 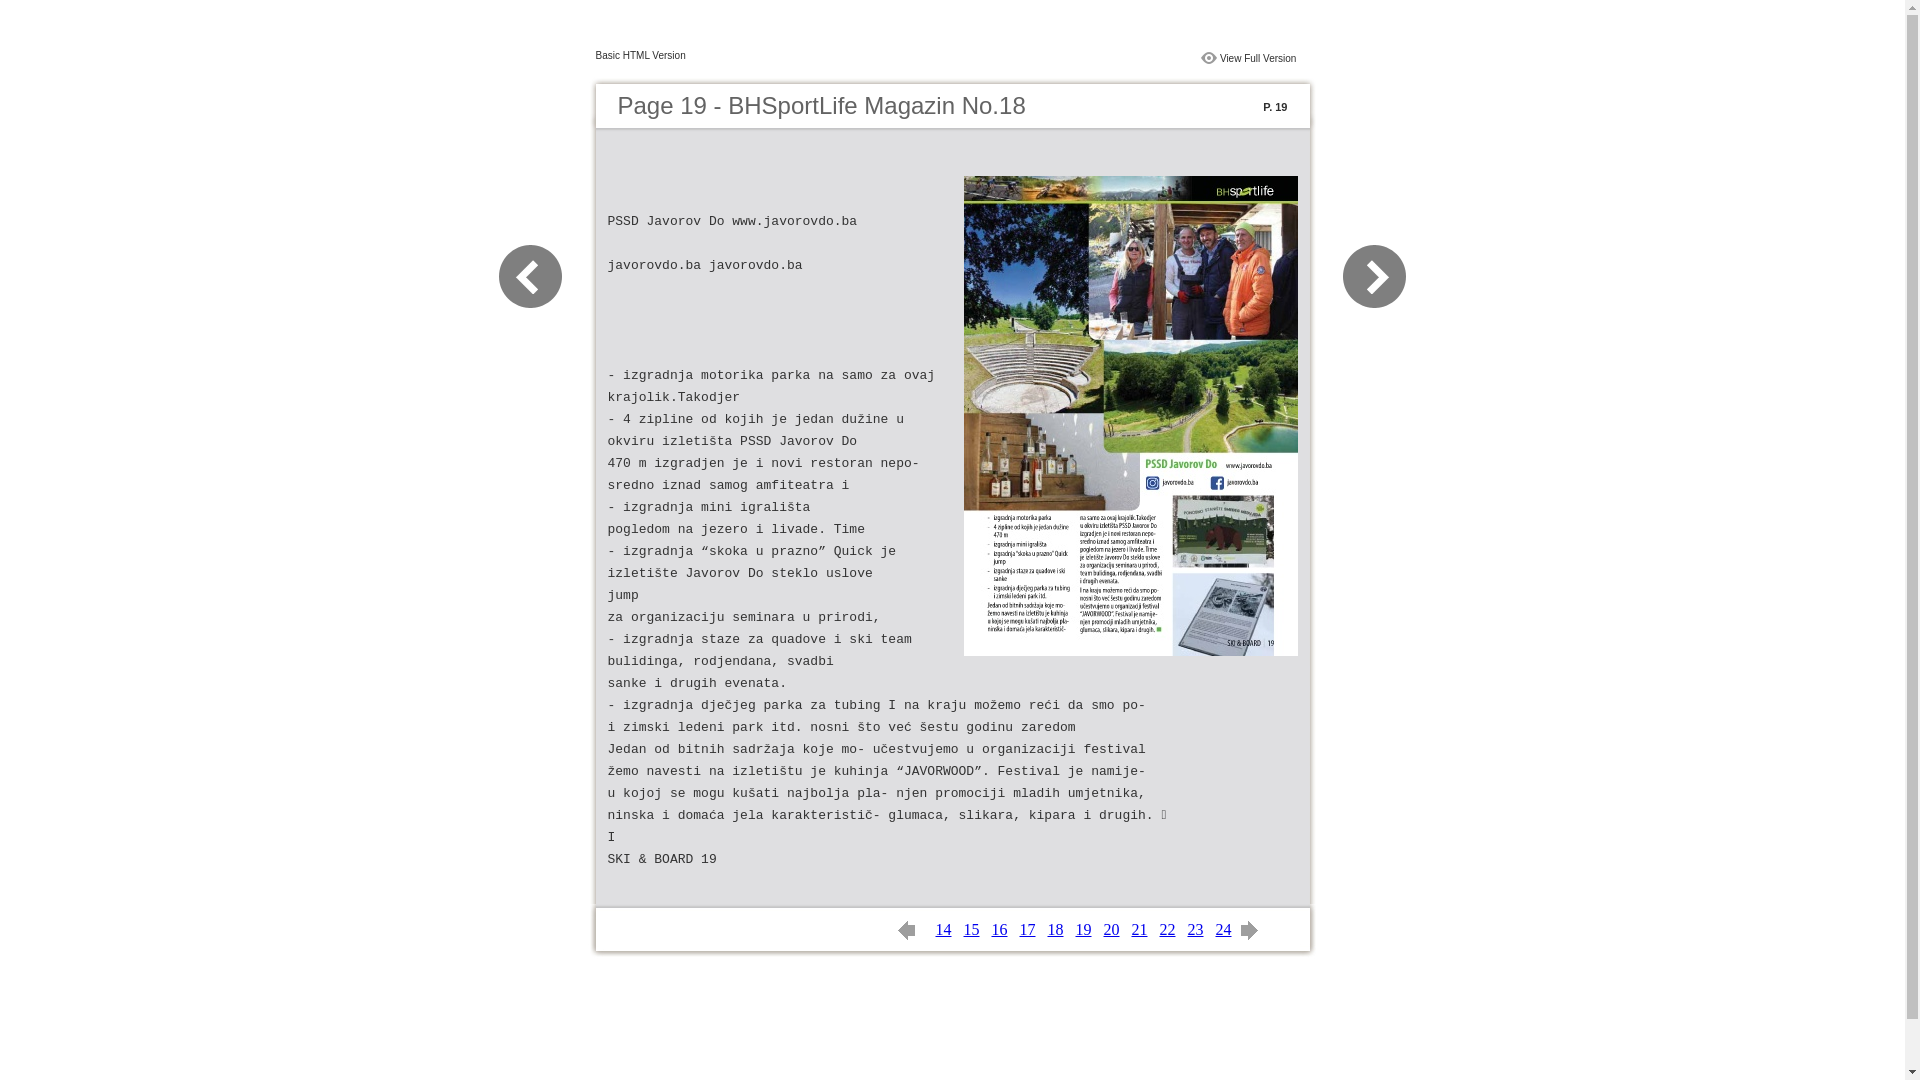 What do you see at coordinates (1000, 930) in the screenshot?
I see `16` at bounding box center [1000, 930].